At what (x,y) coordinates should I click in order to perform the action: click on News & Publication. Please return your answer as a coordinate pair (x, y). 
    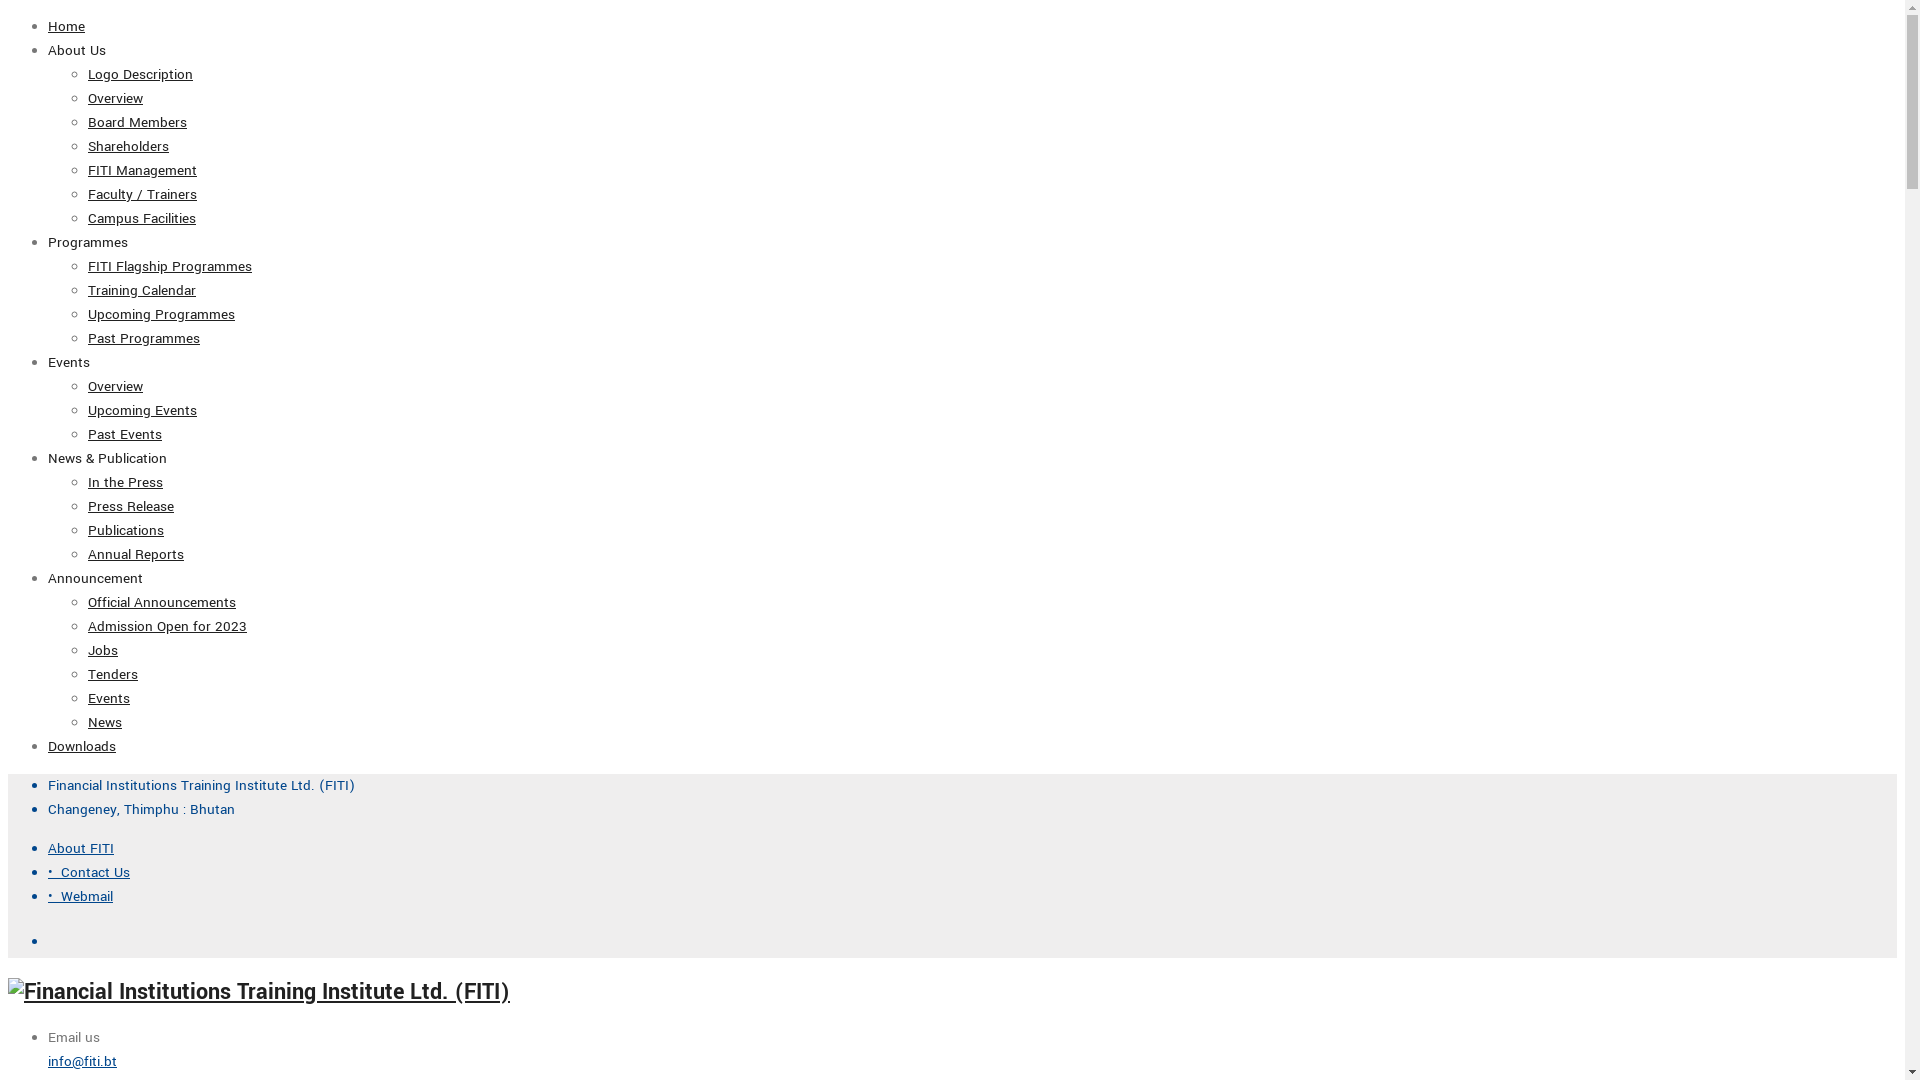
    Looking at the image, I should click on (108, 458).